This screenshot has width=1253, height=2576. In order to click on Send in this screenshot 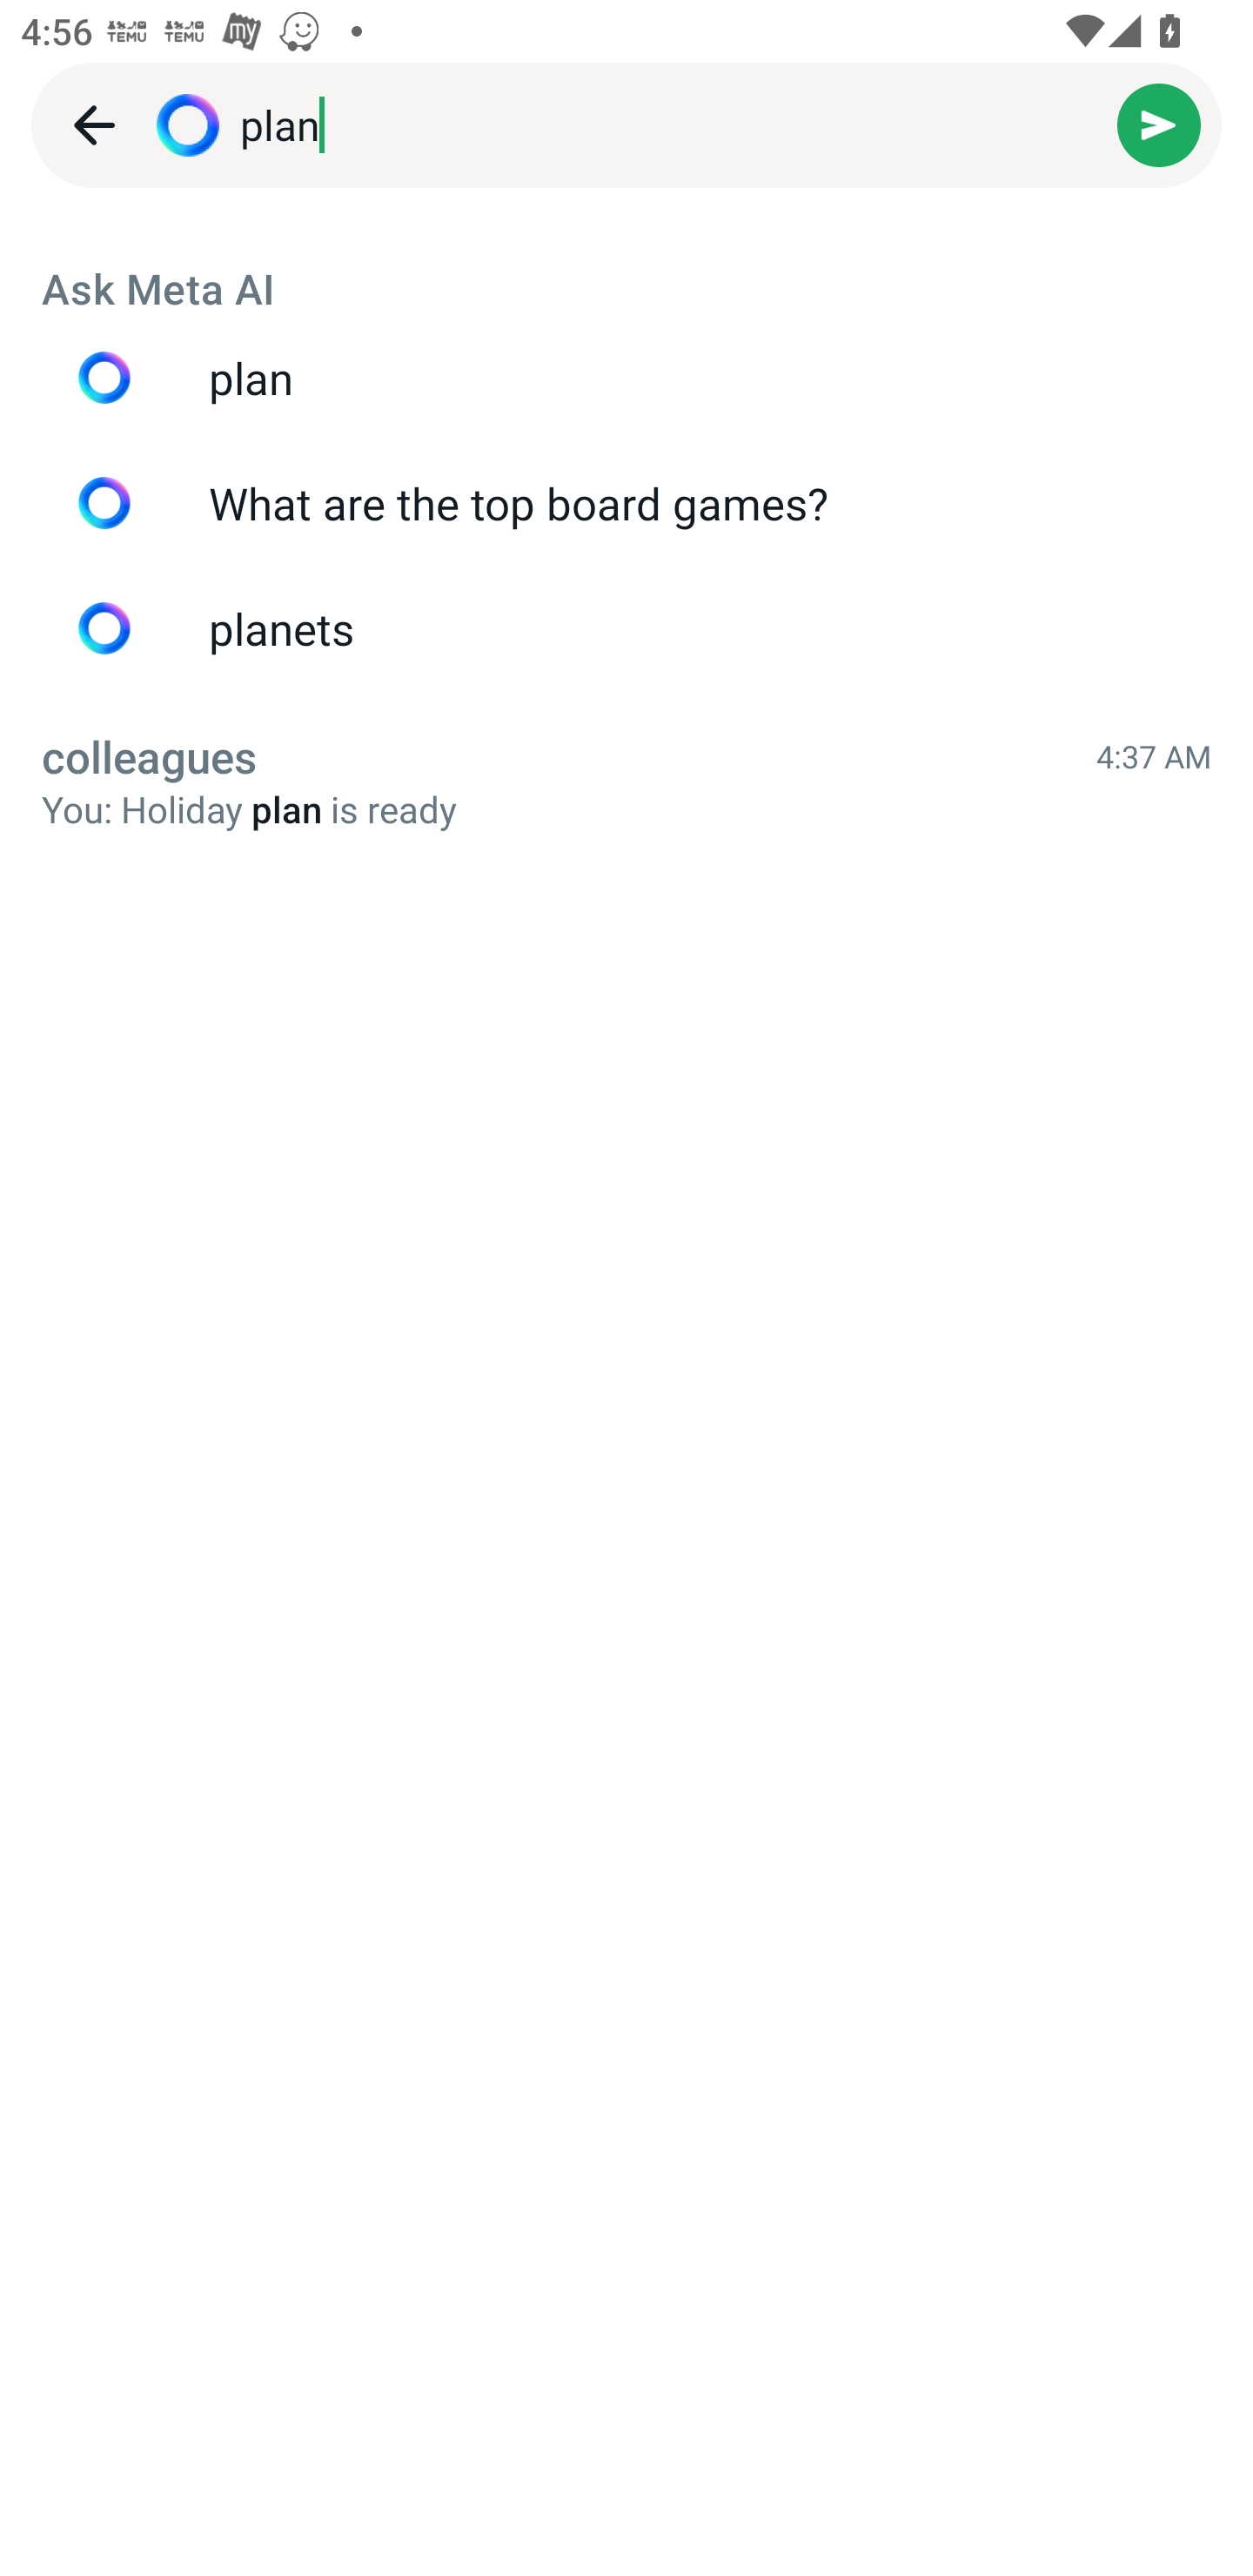, I will do `click(1159, 124)`.